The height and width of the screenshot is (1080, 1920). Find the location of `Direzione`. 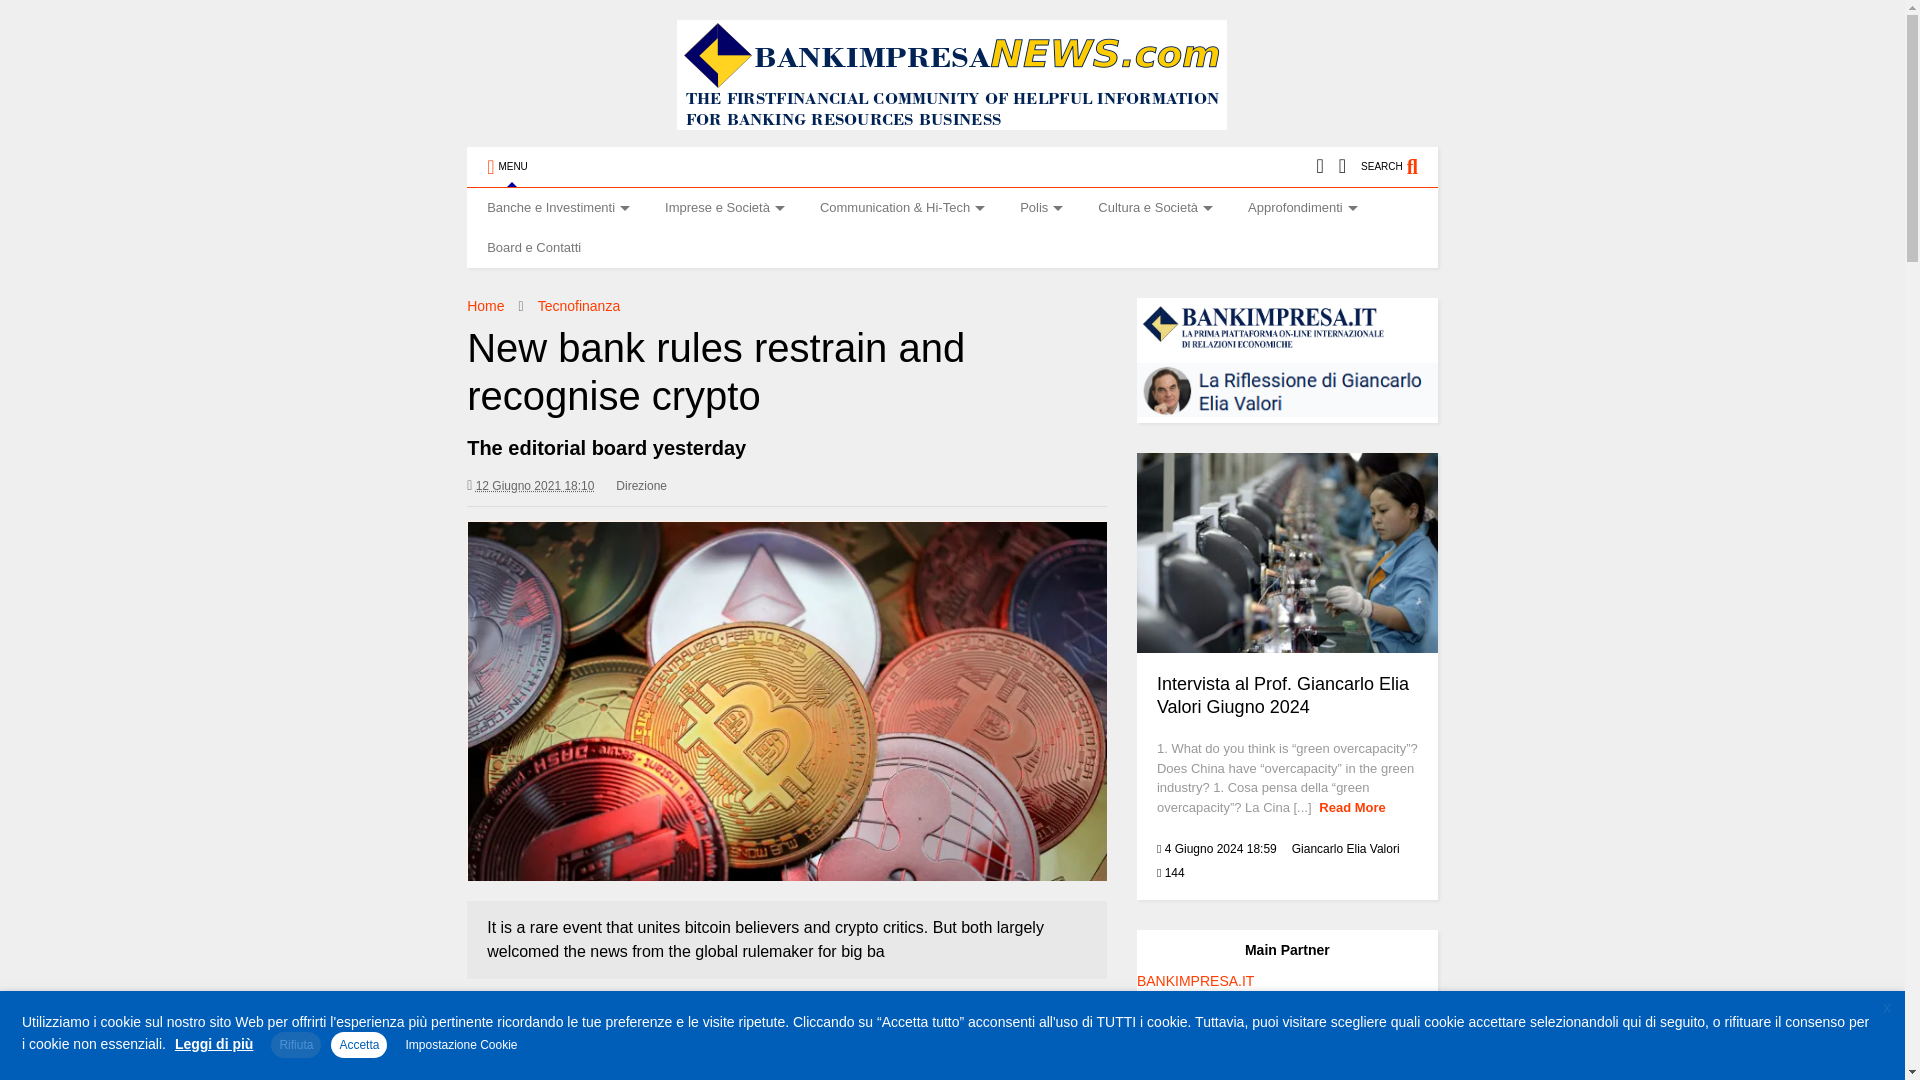

Direzione is located at coordinates (641, 486).